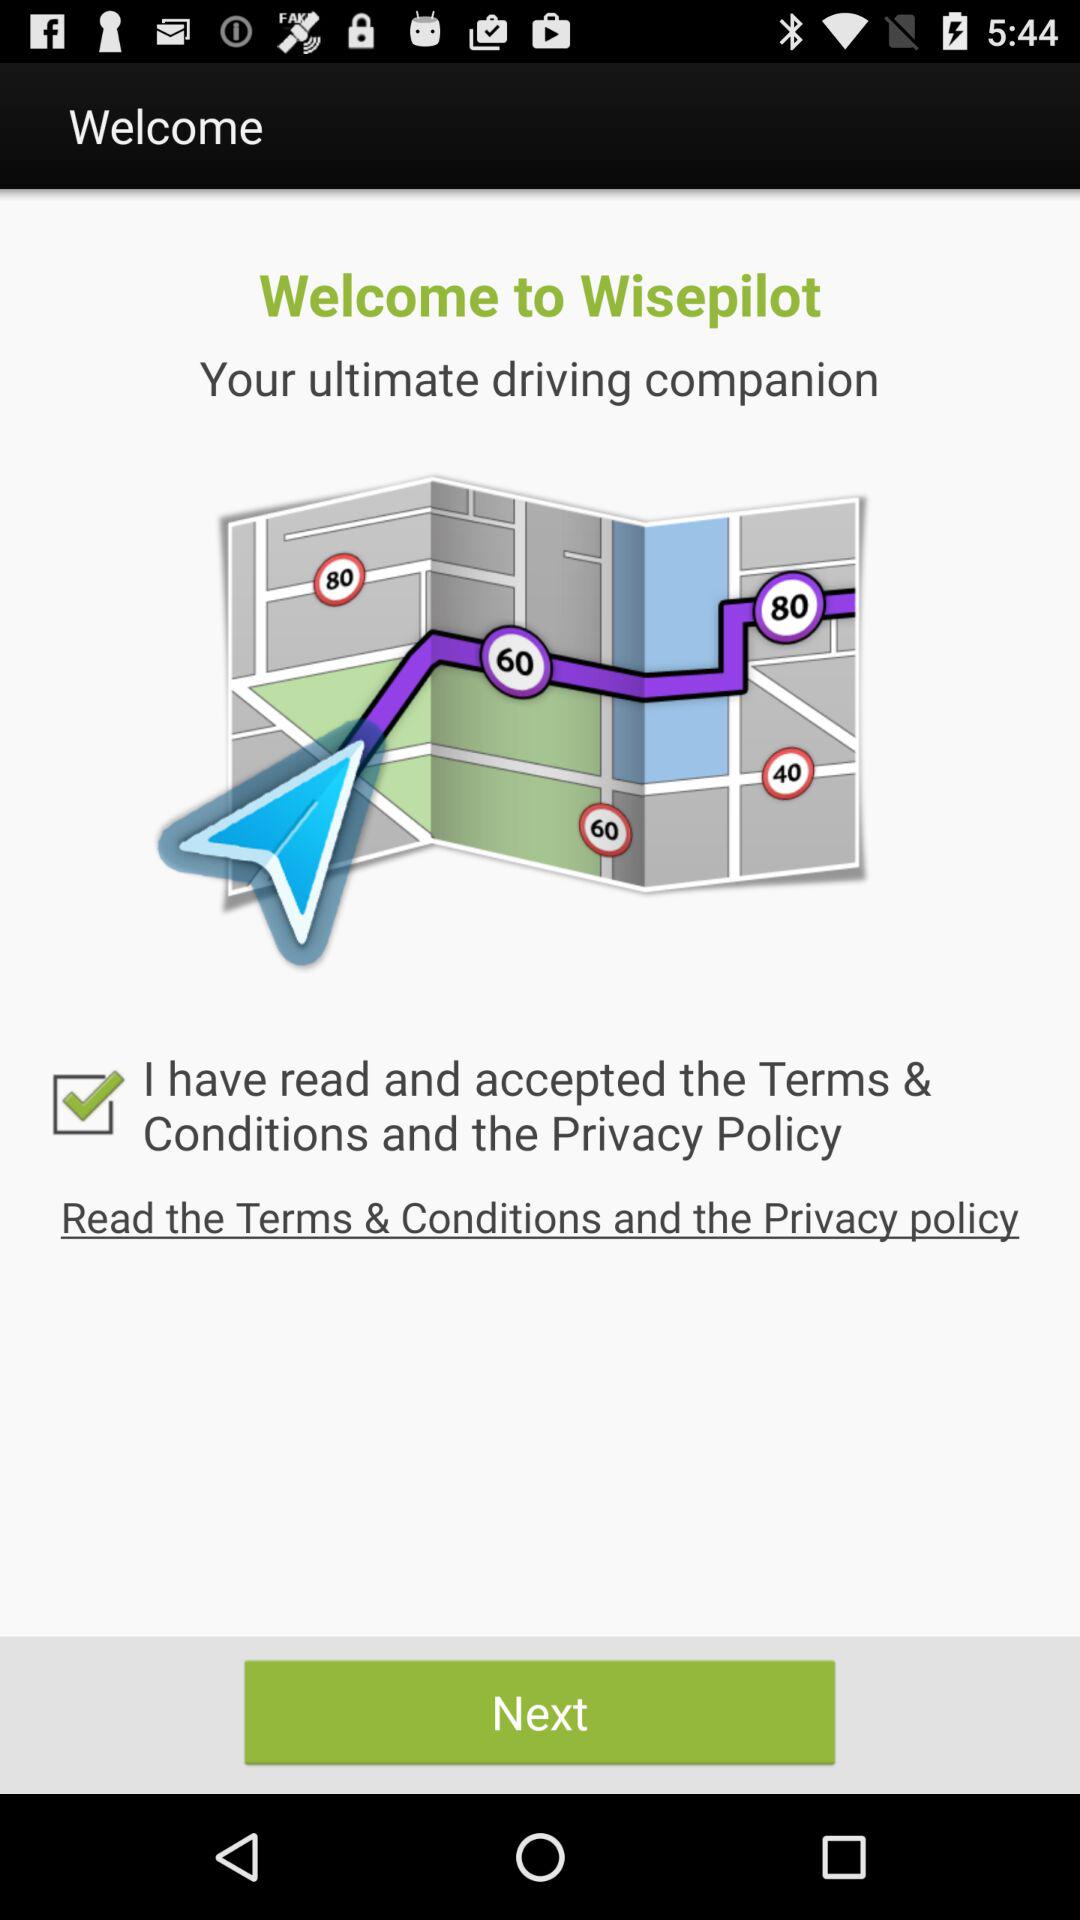 The height and width of the screenshot is (1920, 1080). Describe the element at coordinates (540, 1104) in the screenshot. I see `turn off app above read the terms` at that location.